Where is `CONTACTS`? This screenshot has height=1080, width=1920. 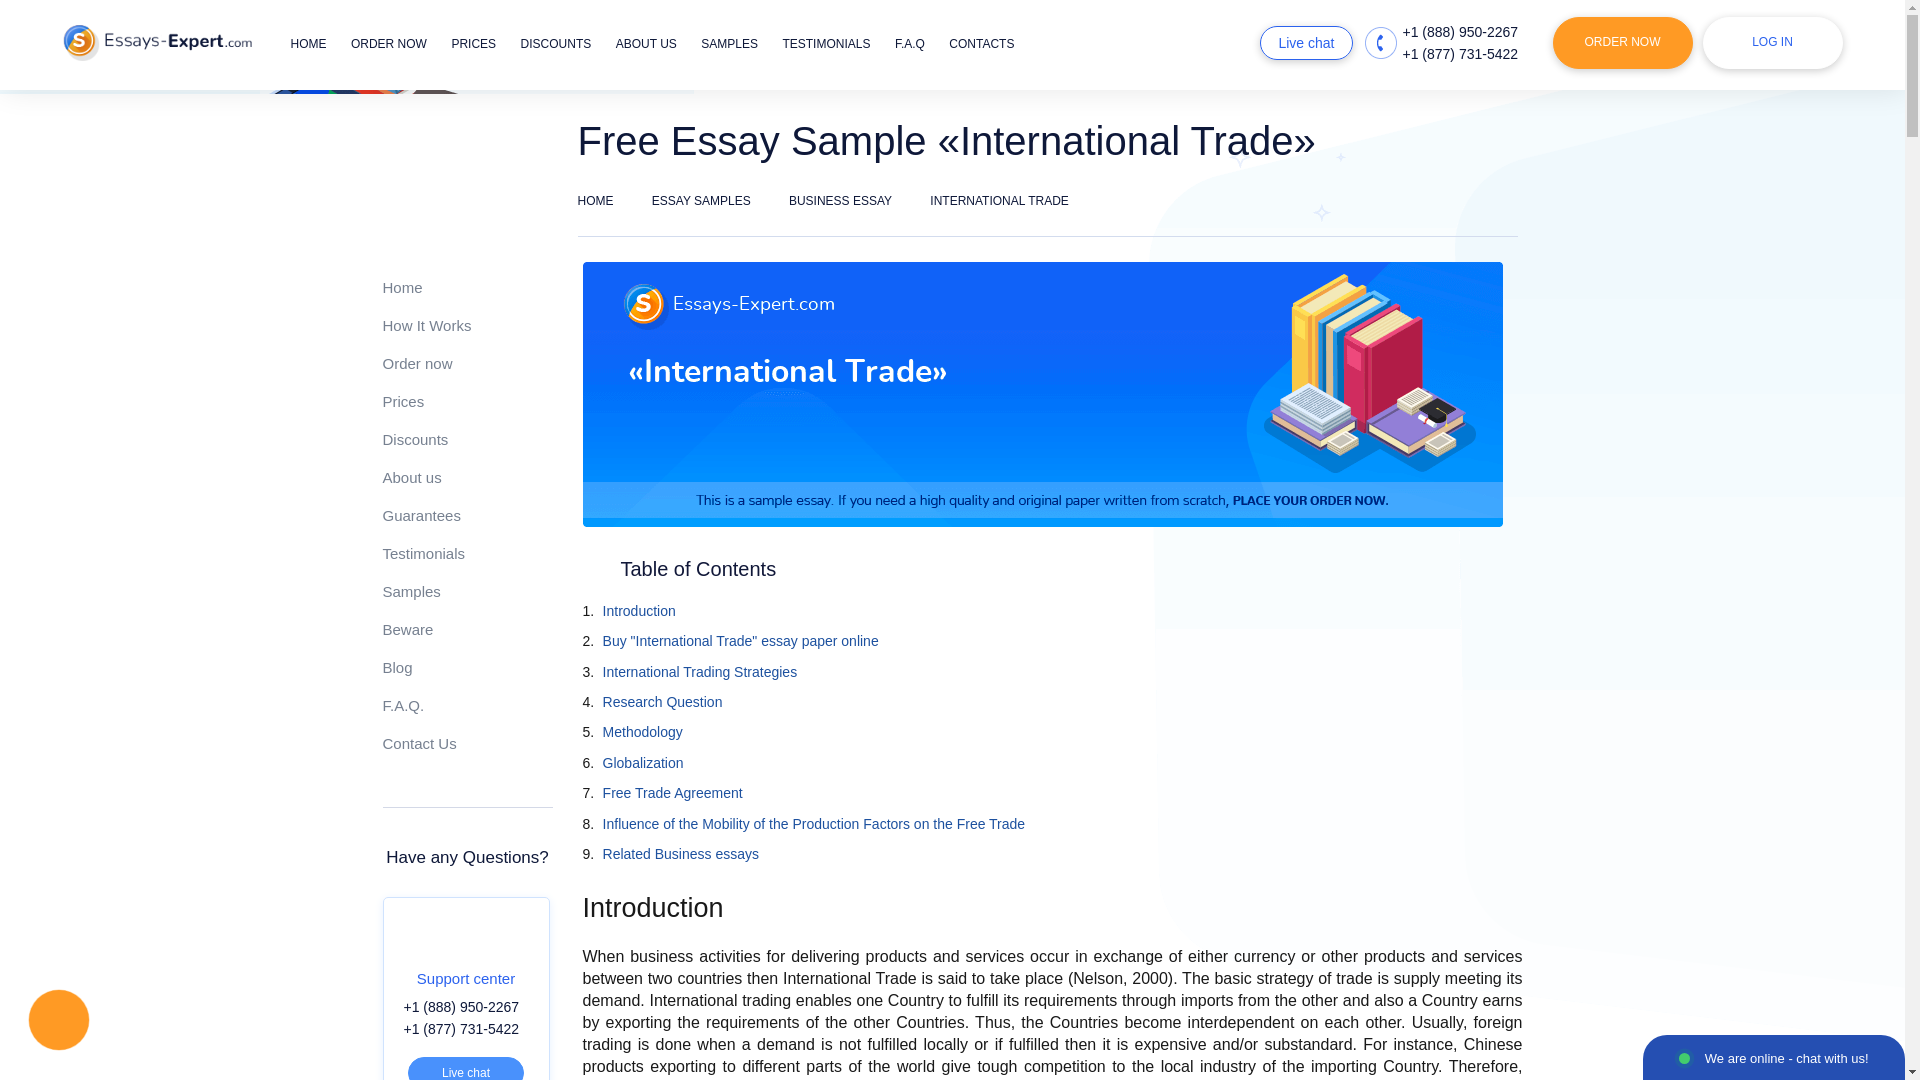
CONTACTS is located at coordinates (980, 43).